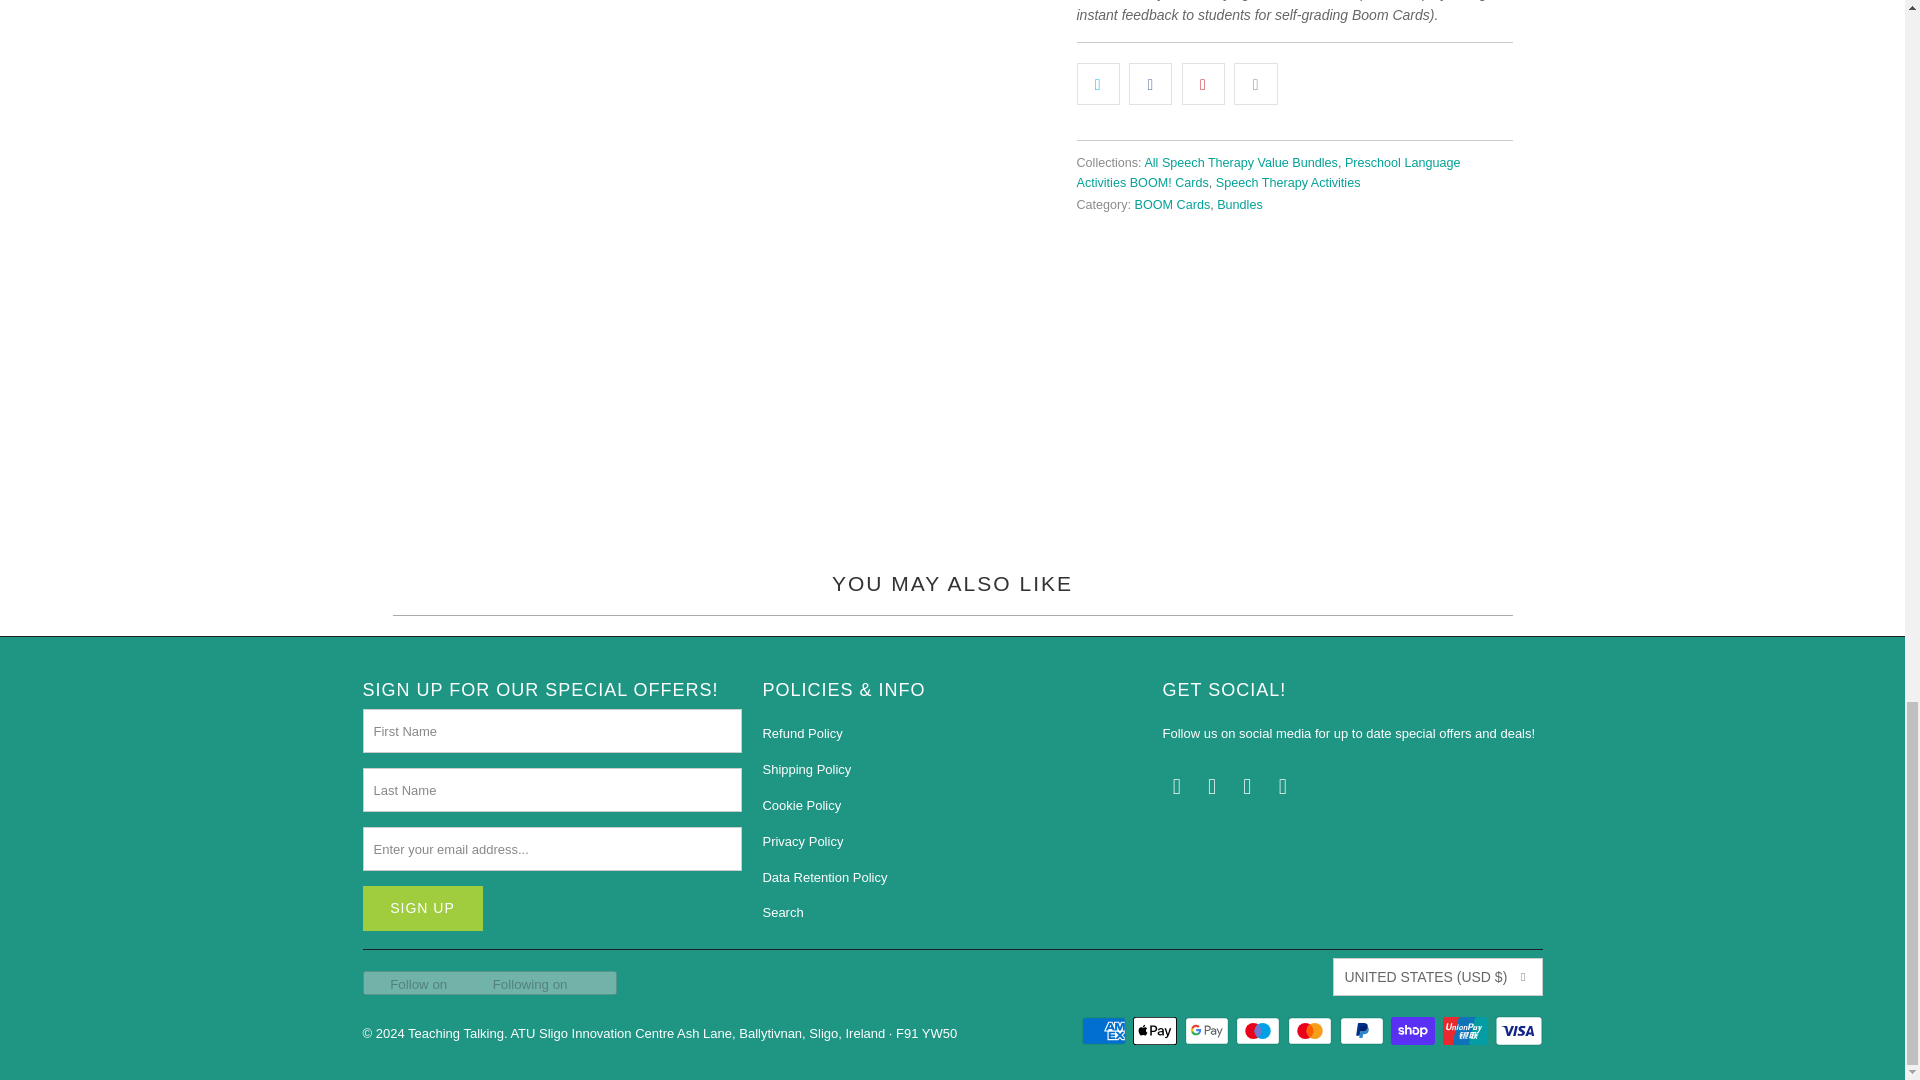 Image resolution: width=1920 pixels, height=1080 pixels. Describe the element at coordinates (1414, 1031) in the screenshot. I see `Shop Pay` at that location.